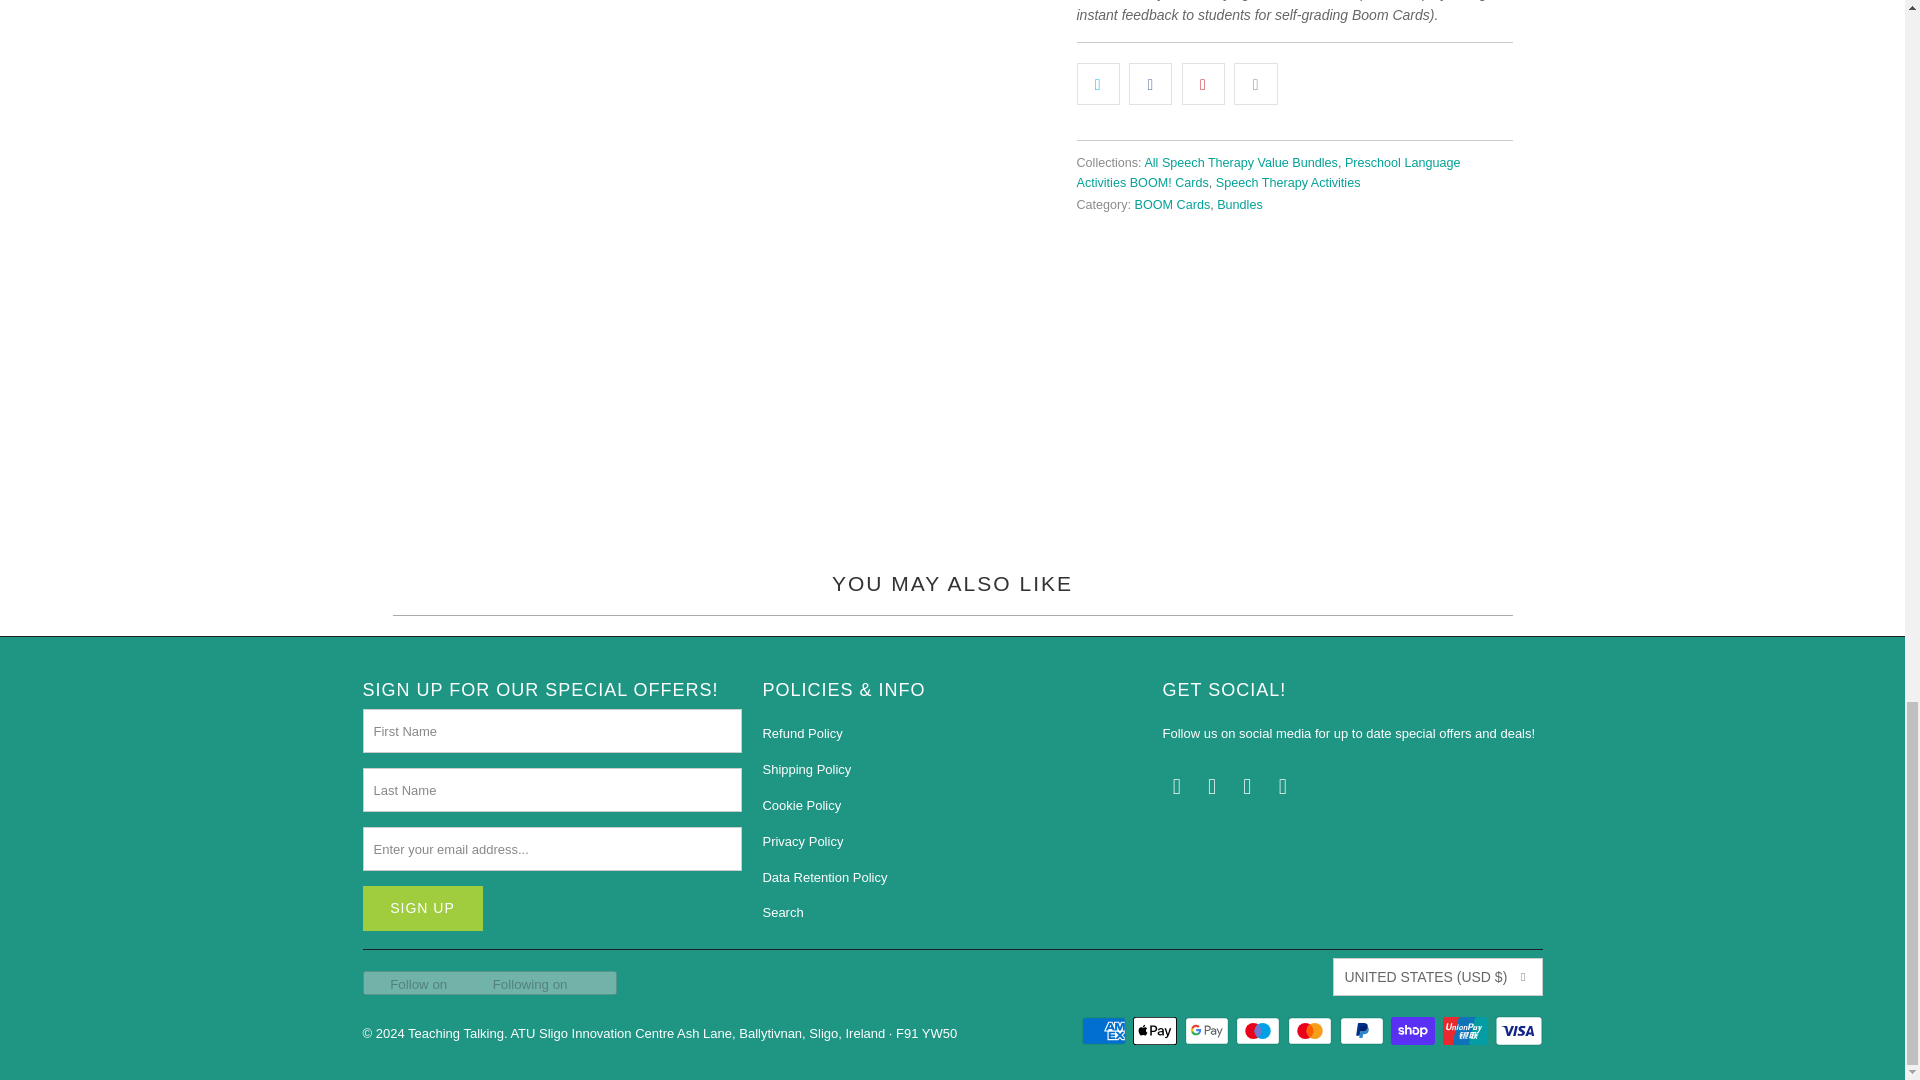 Image resolution: width=1920 pixels, height=1080 pixels. Describe the element at coordinates (1414, 1031) in the screenshot. I see `Shop Pay` at that location.